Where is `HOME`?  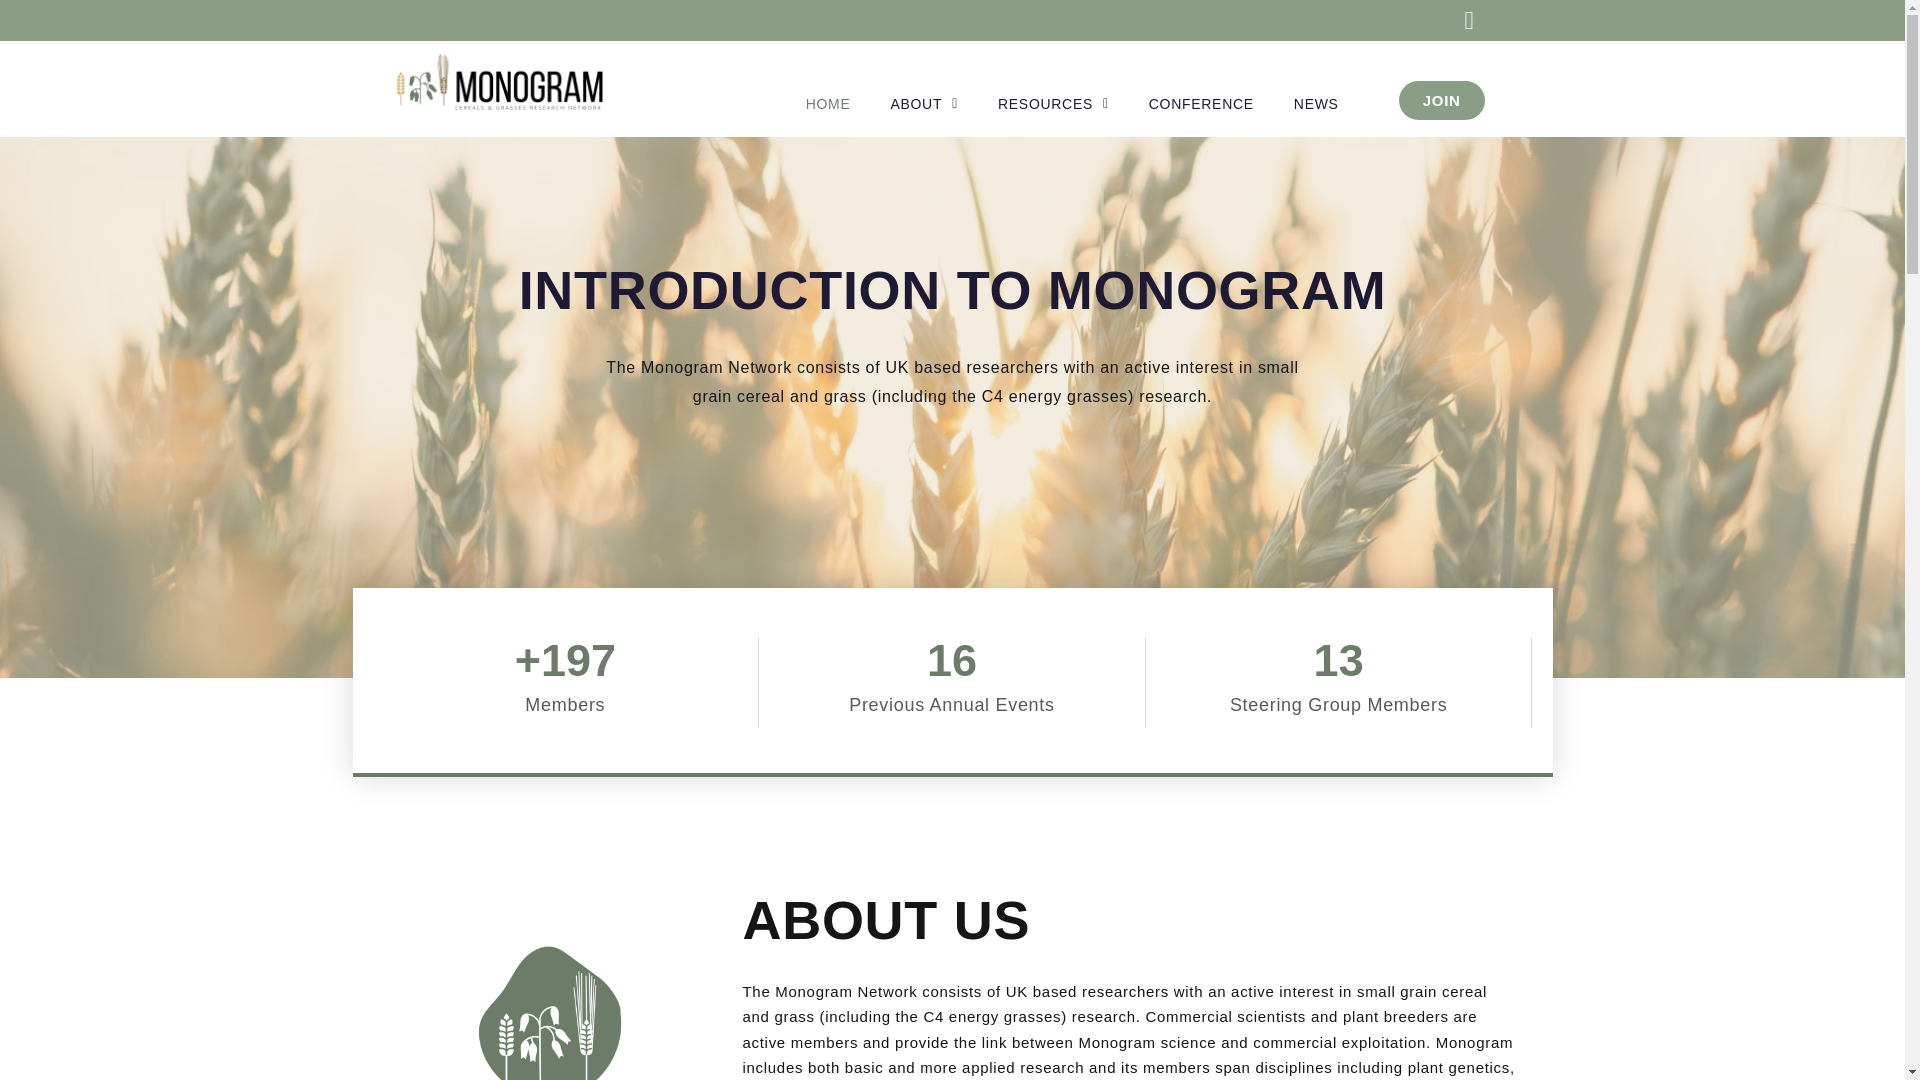 HOME is located at coordinates (828, 104).